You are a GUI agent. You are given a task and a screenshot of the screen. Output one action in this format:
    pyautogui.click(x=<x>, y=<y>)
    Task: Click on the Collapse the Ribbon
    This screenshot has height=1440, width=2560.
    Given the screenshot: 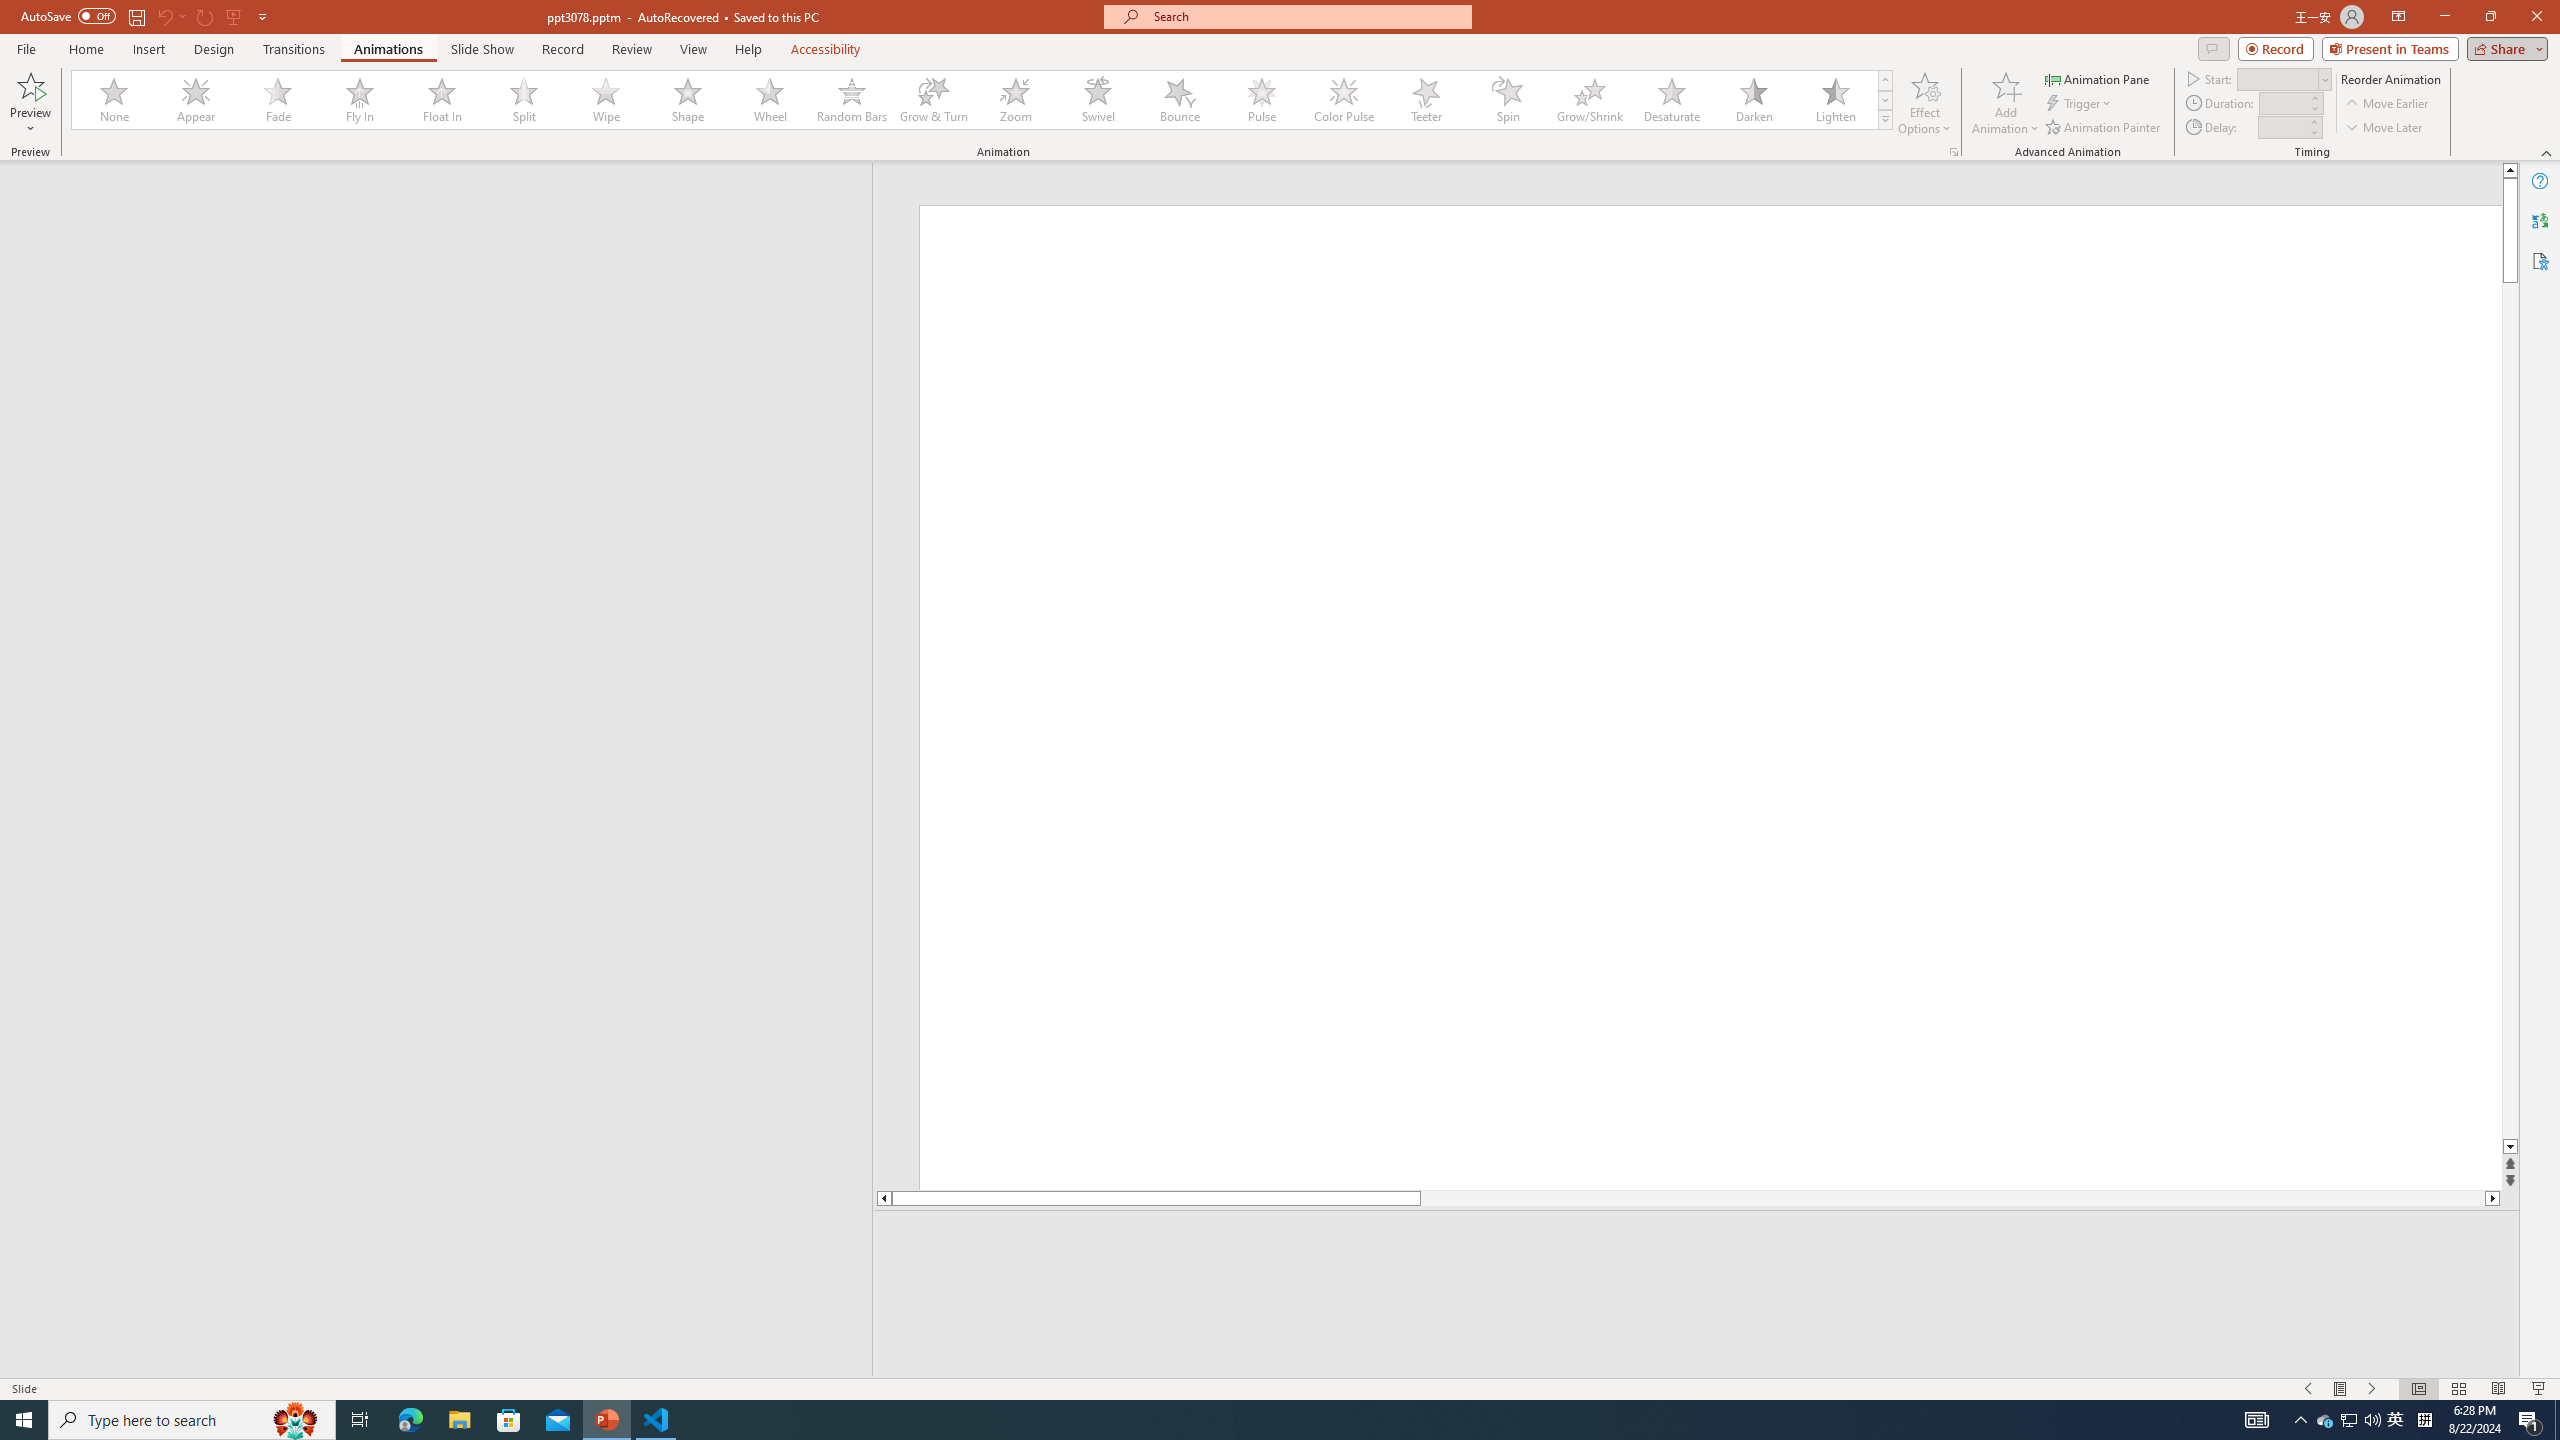 What is the action you would take?
    pyautogui.click(x=2547, y=152)
    